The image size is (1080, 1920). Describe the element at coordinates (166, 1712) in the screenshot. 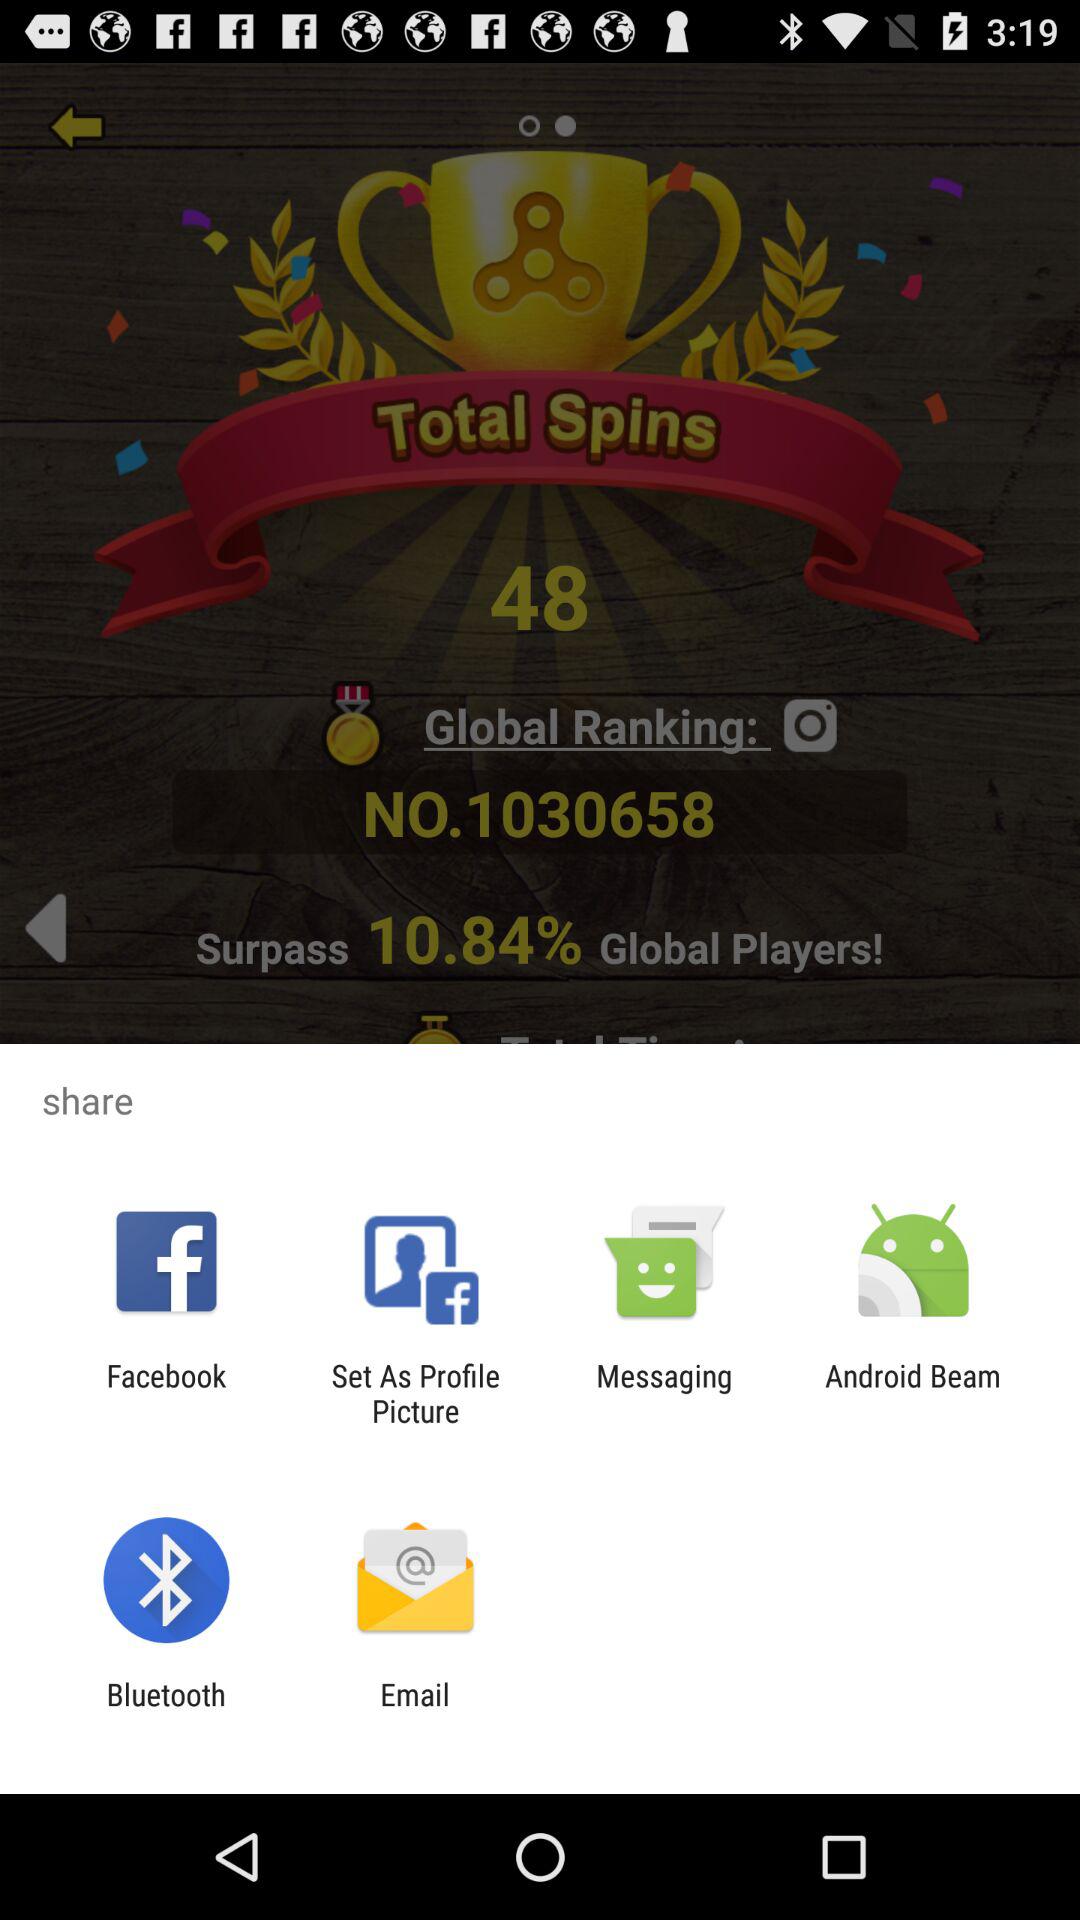

I see `select item to the left of the email app` at that location.